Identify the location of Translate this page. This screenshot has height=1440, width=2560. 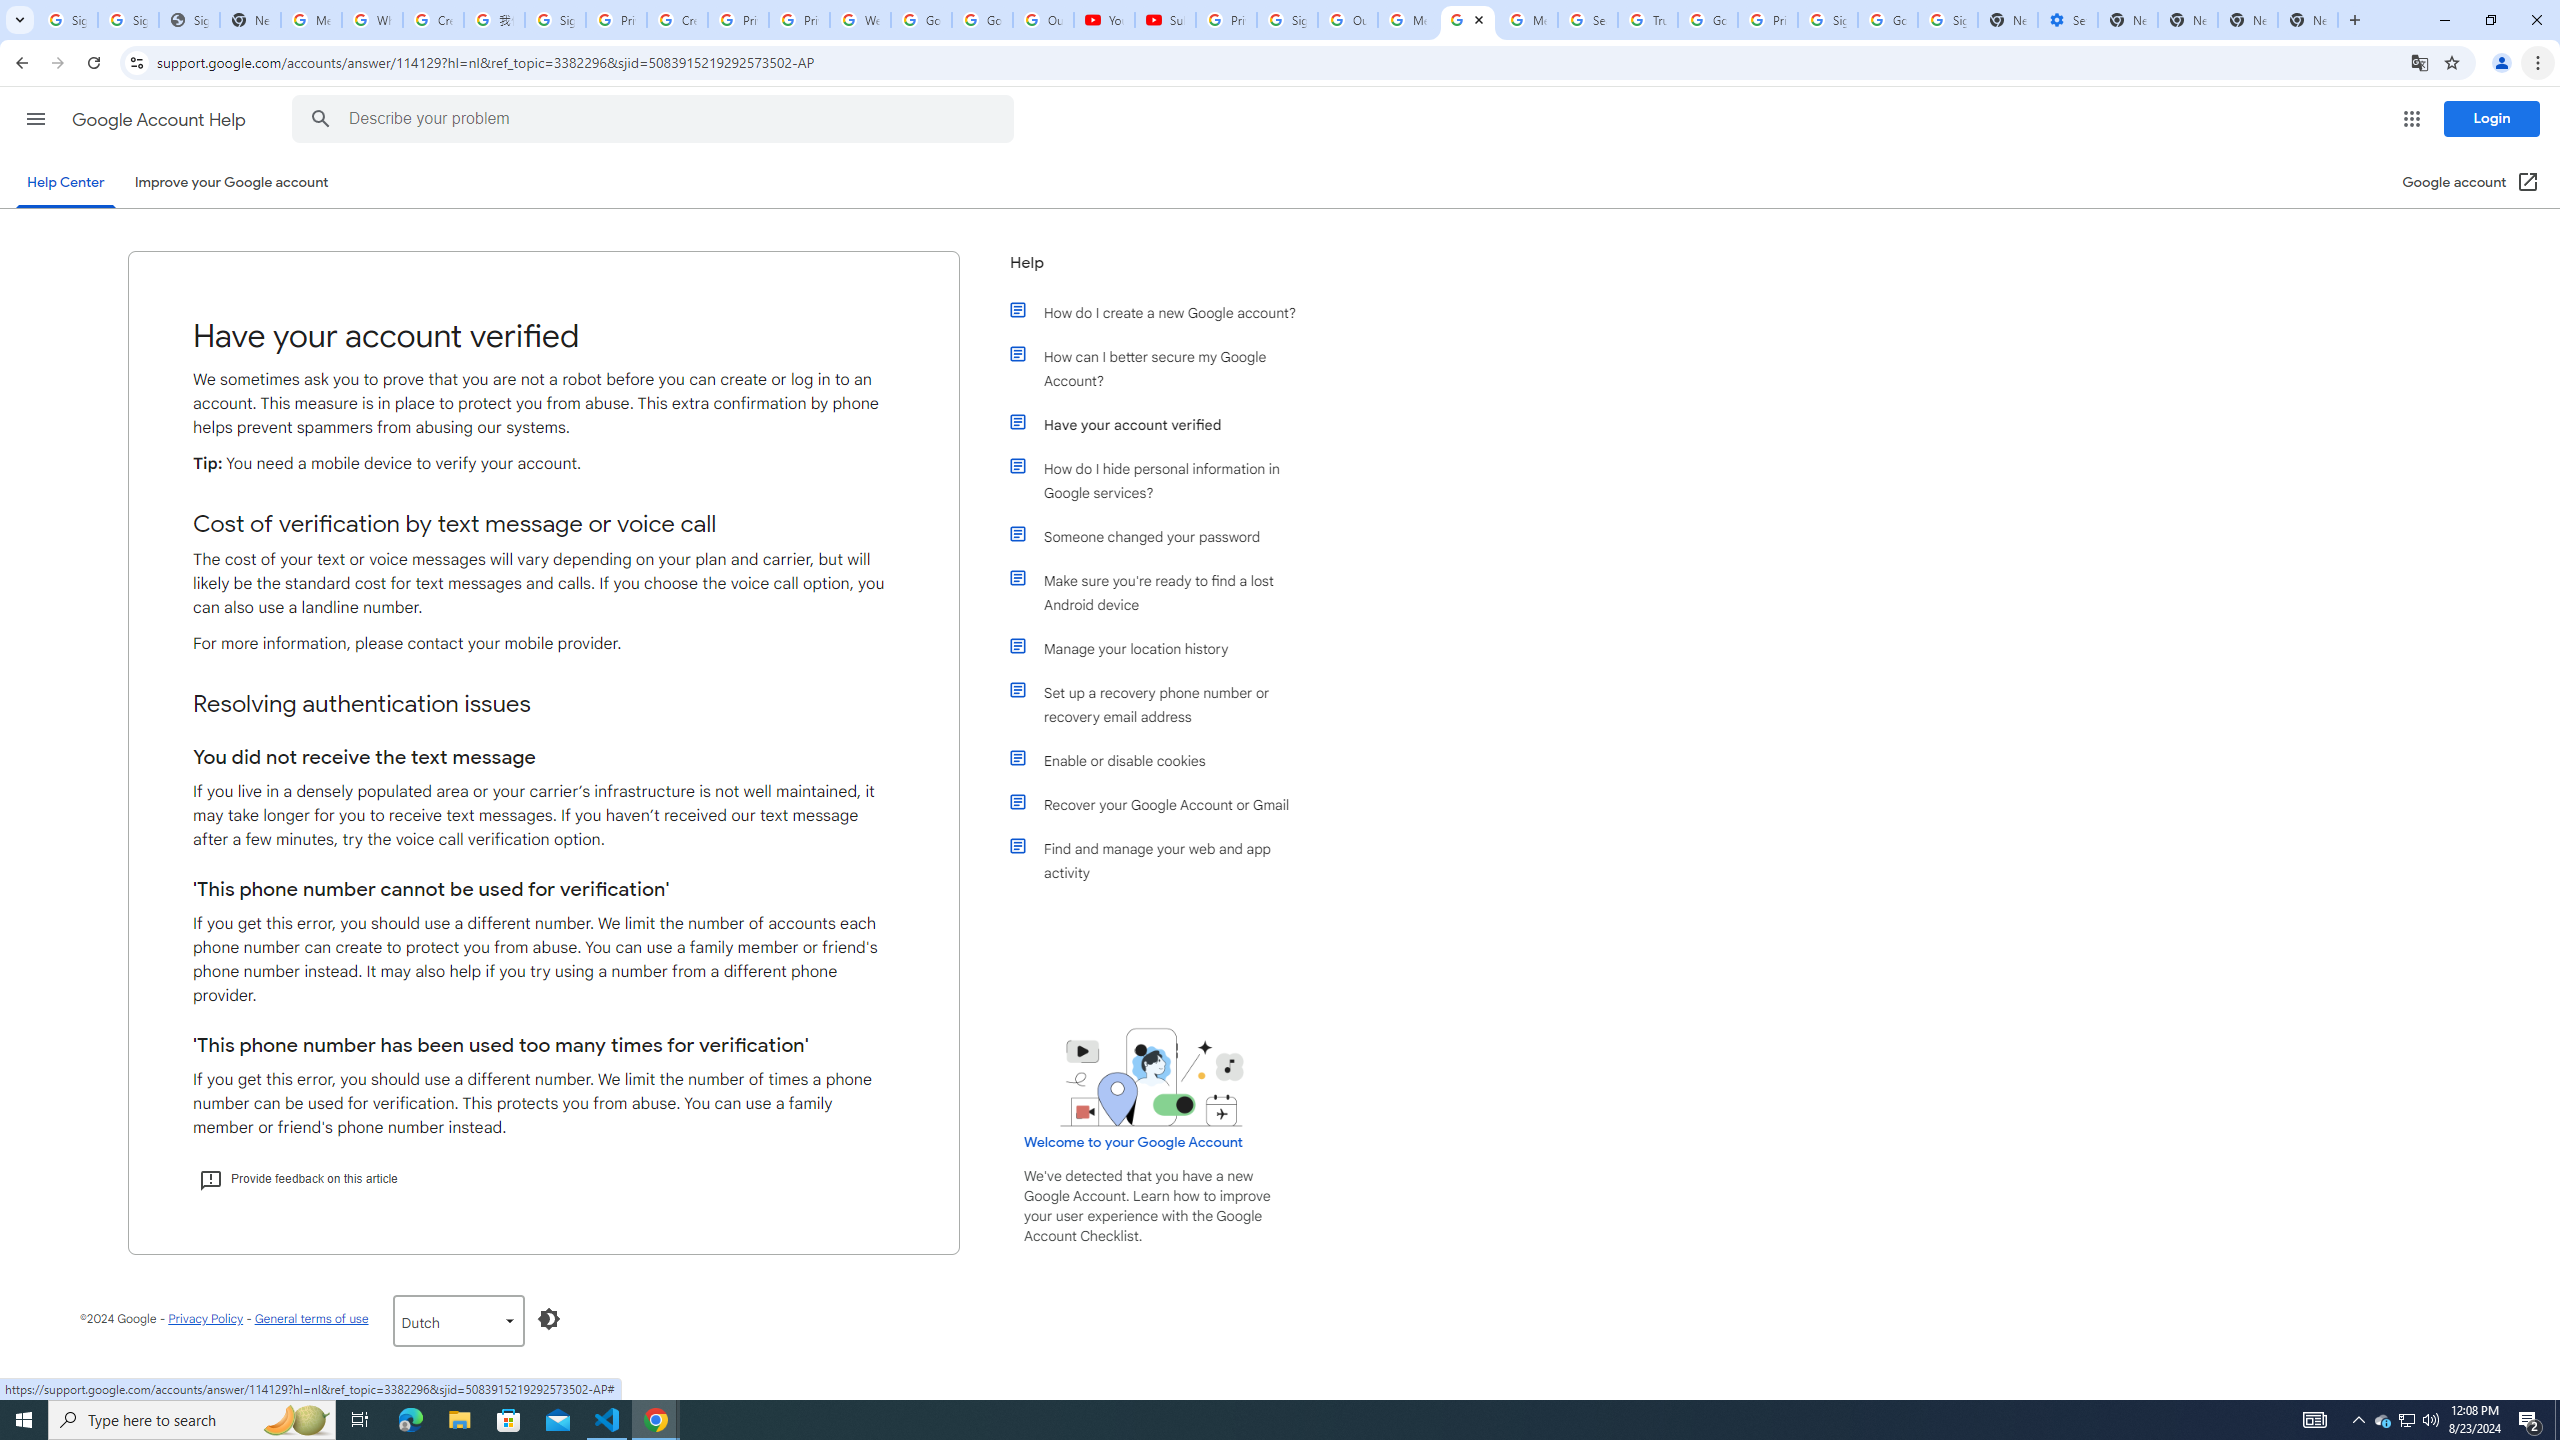
(2420, 62).